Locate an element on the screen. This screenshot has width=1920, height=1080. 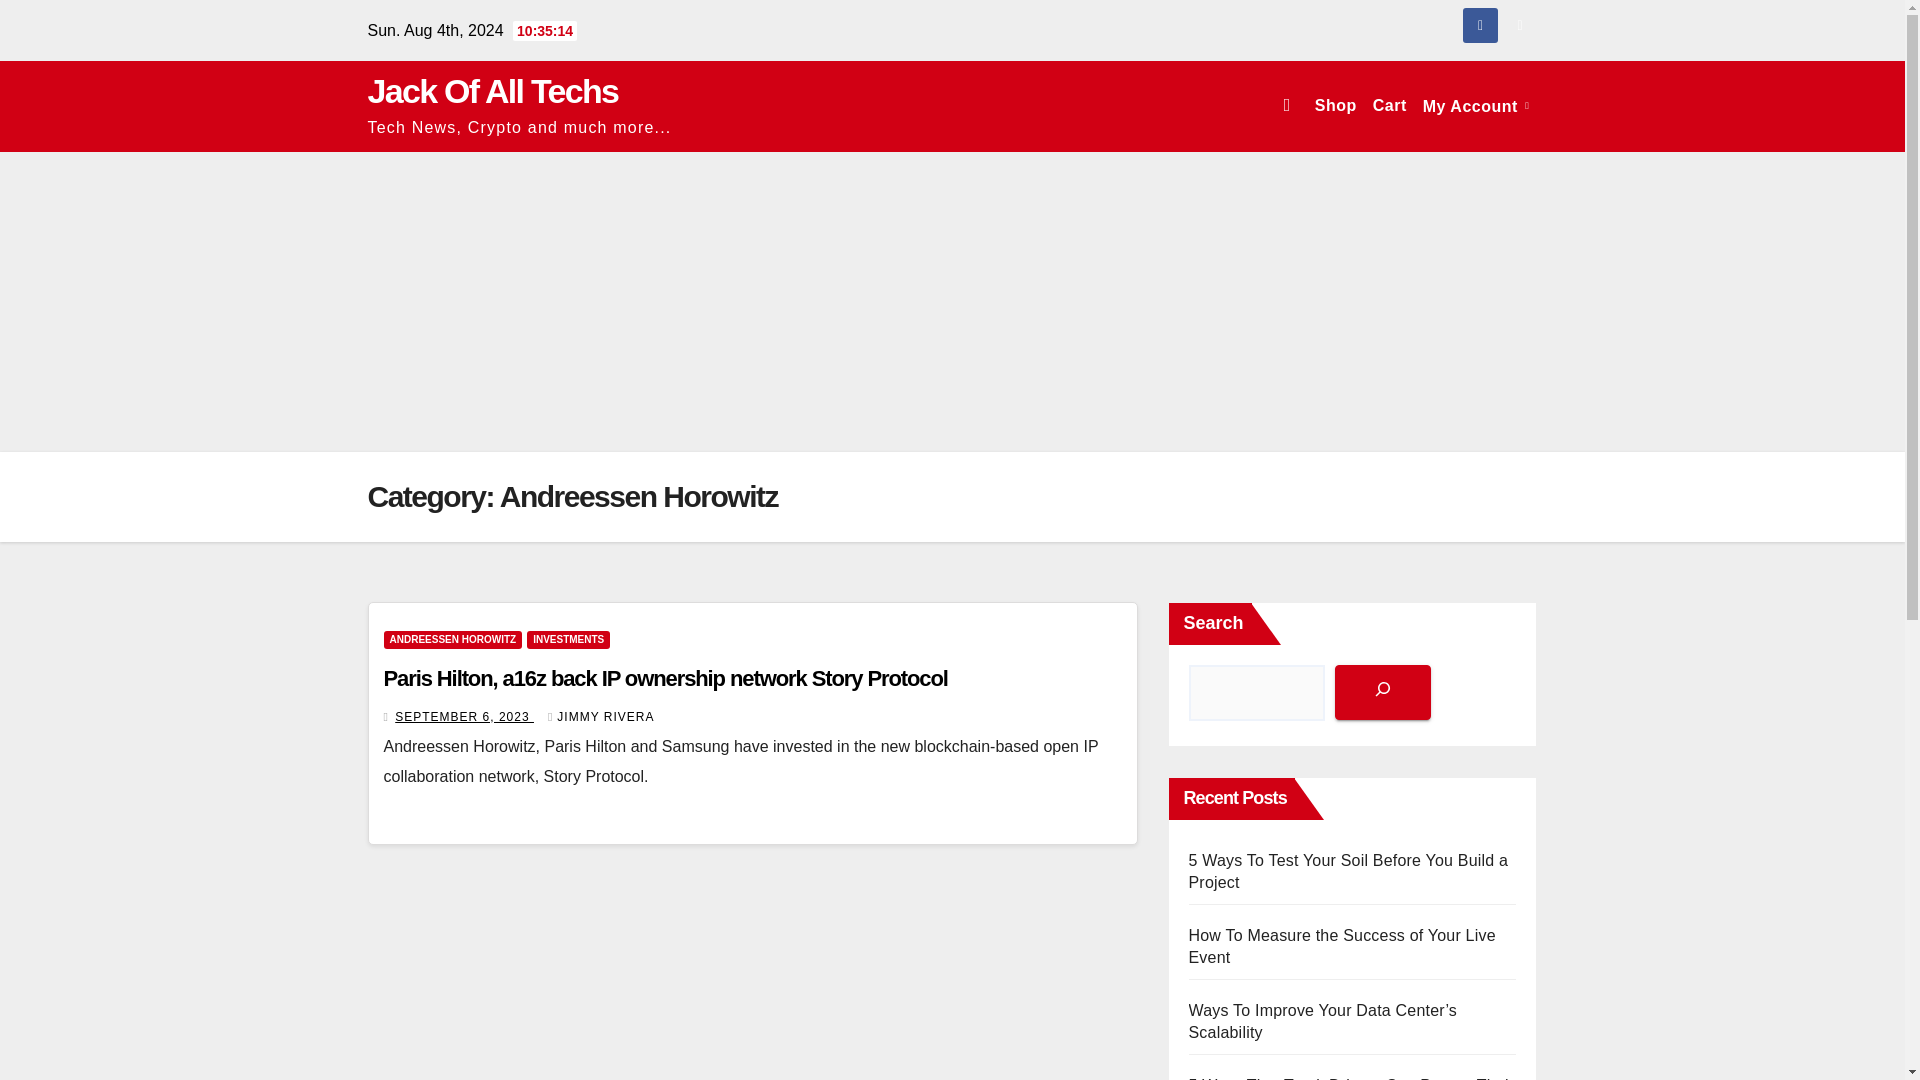
My account is located at coordinates (1476, 106).